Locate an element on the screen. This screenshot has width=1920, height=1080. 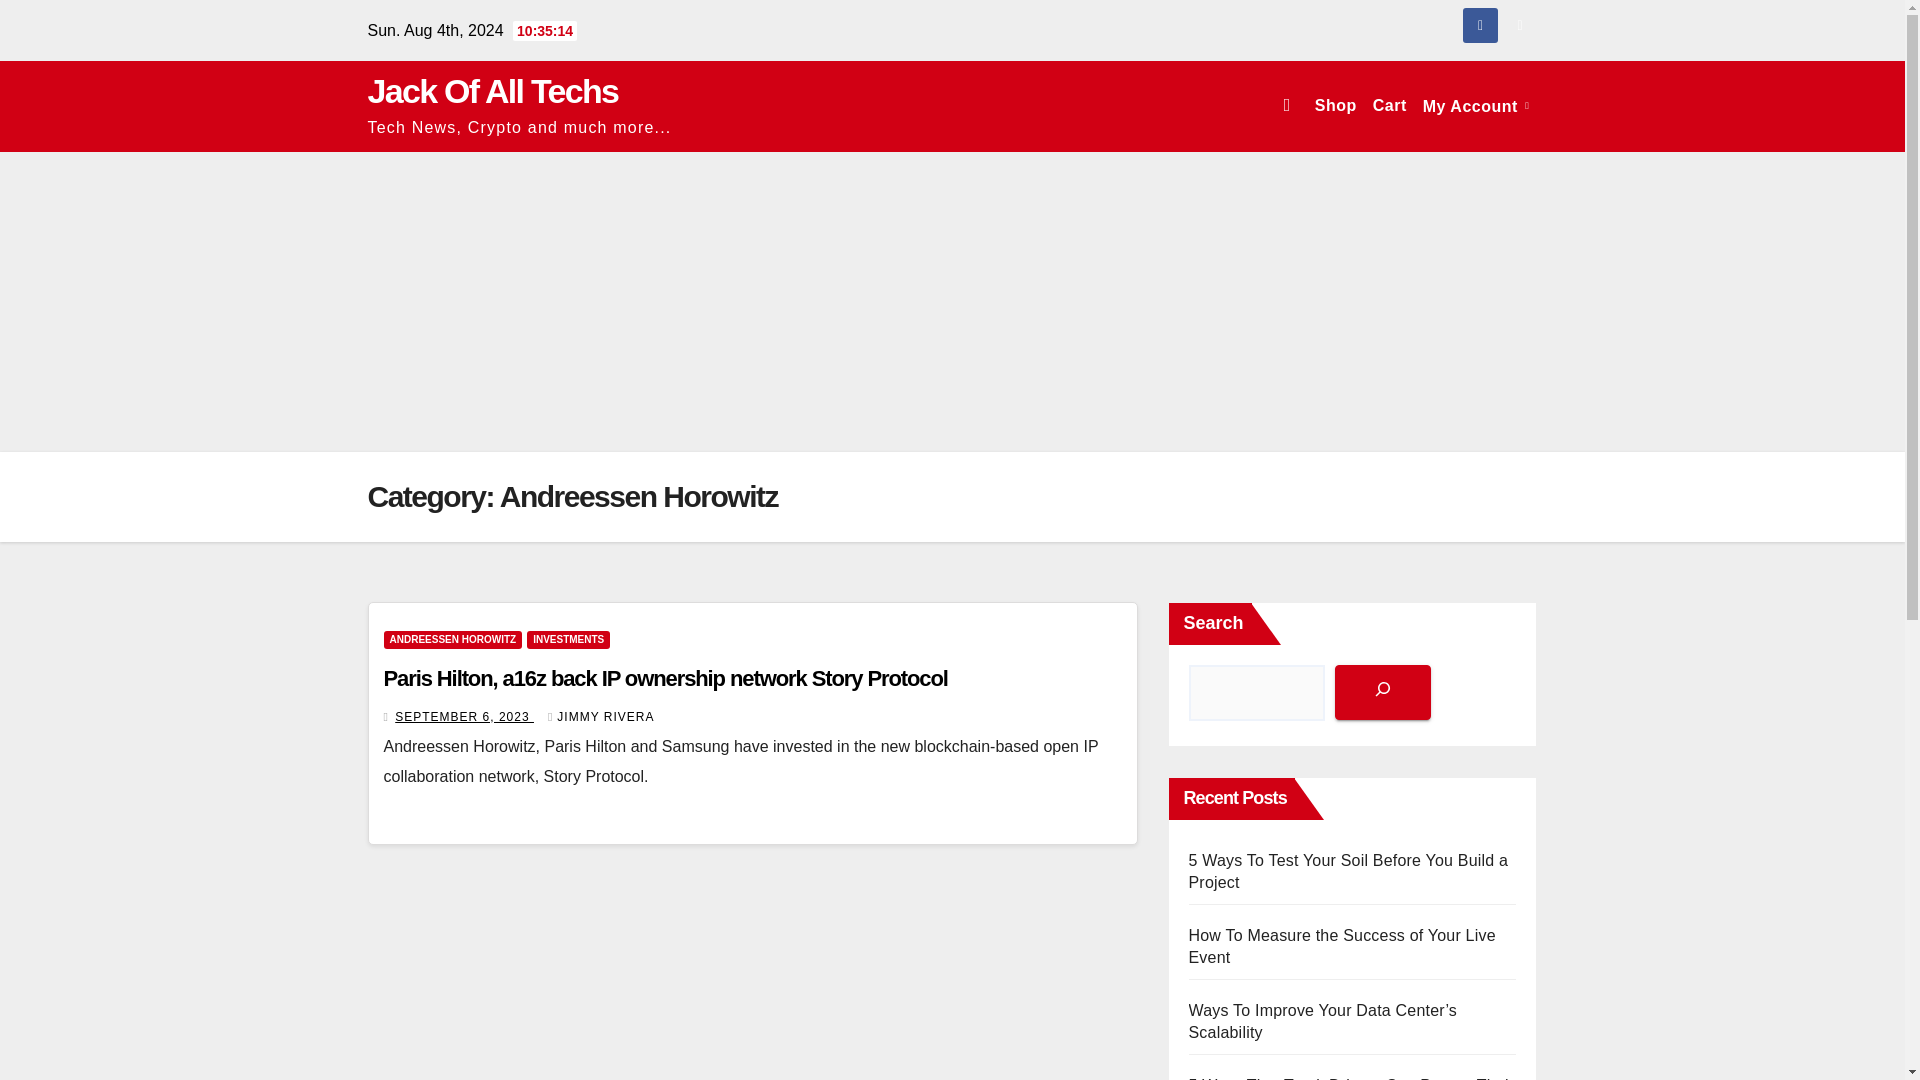
My account is located at coordinates (1476, 106).